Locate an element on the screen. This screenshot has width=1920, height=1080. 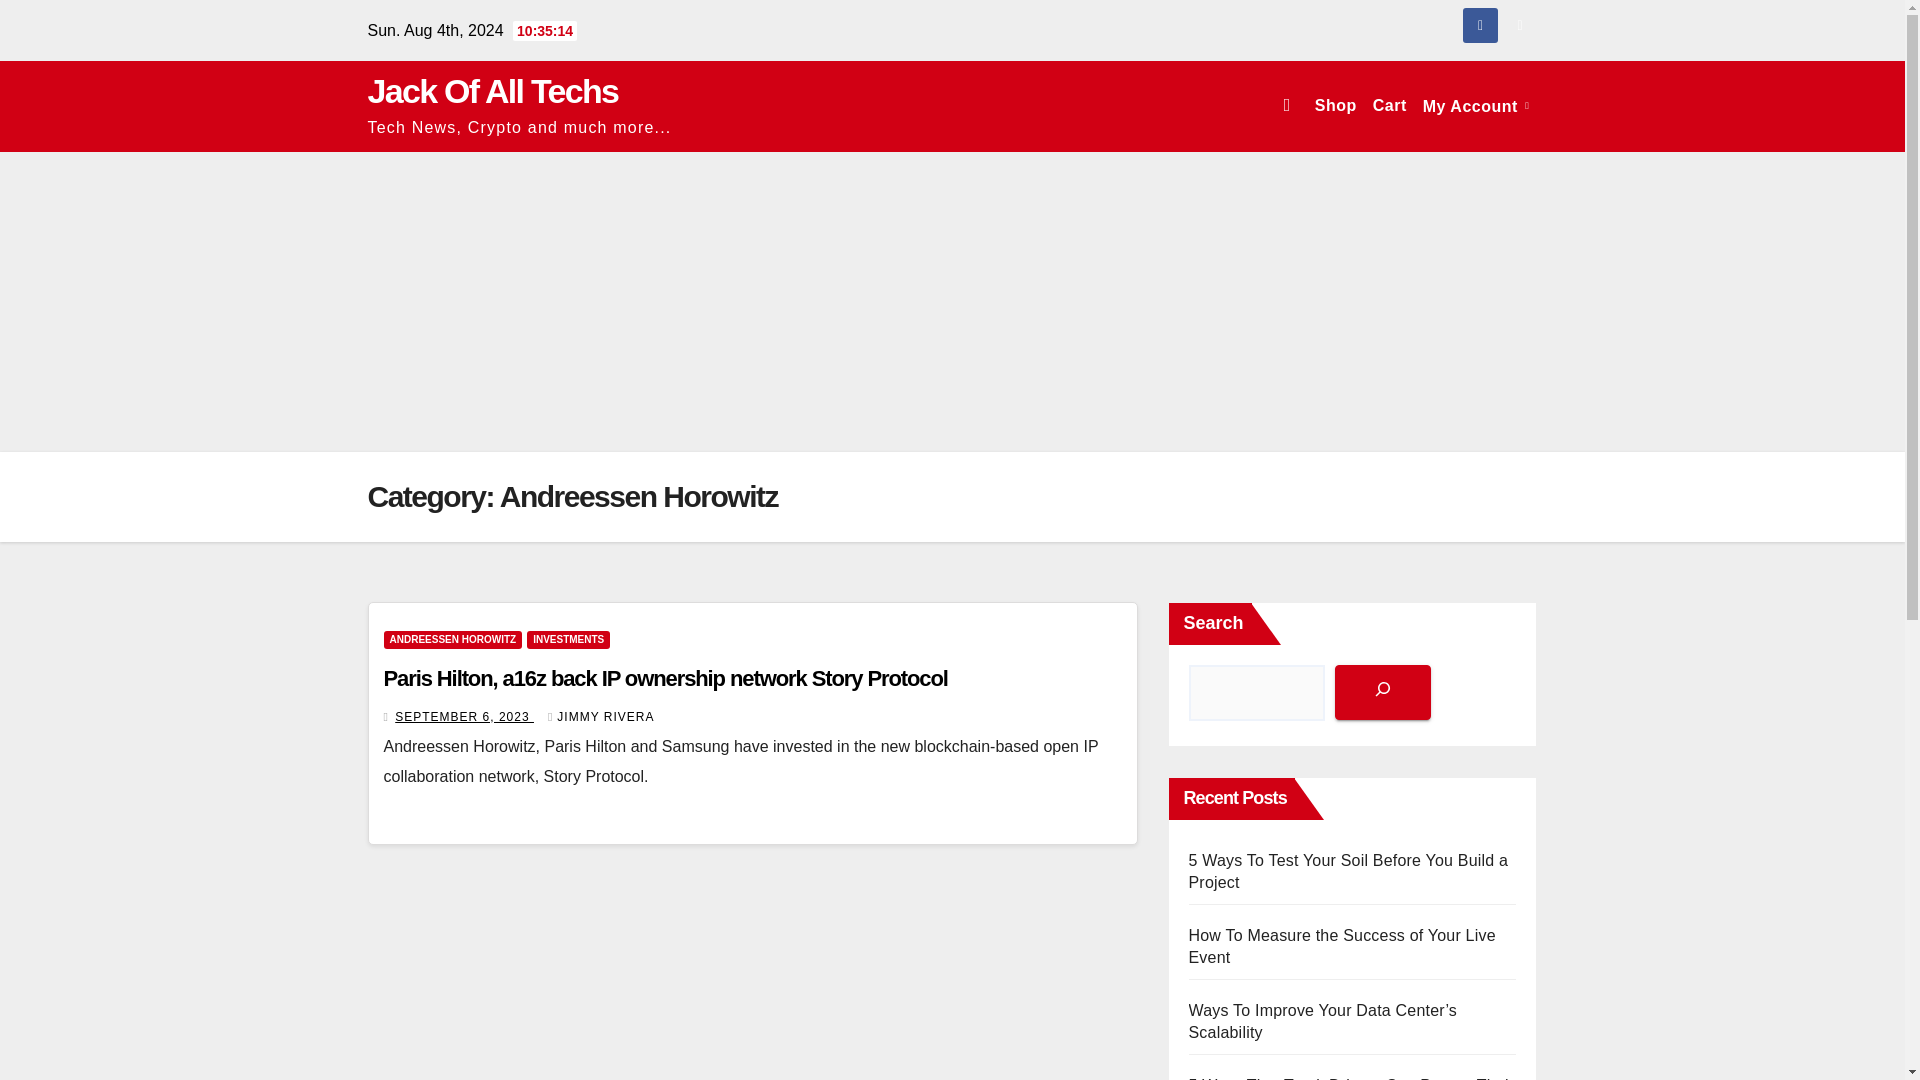
My account is located at coordinates (1476, 106).